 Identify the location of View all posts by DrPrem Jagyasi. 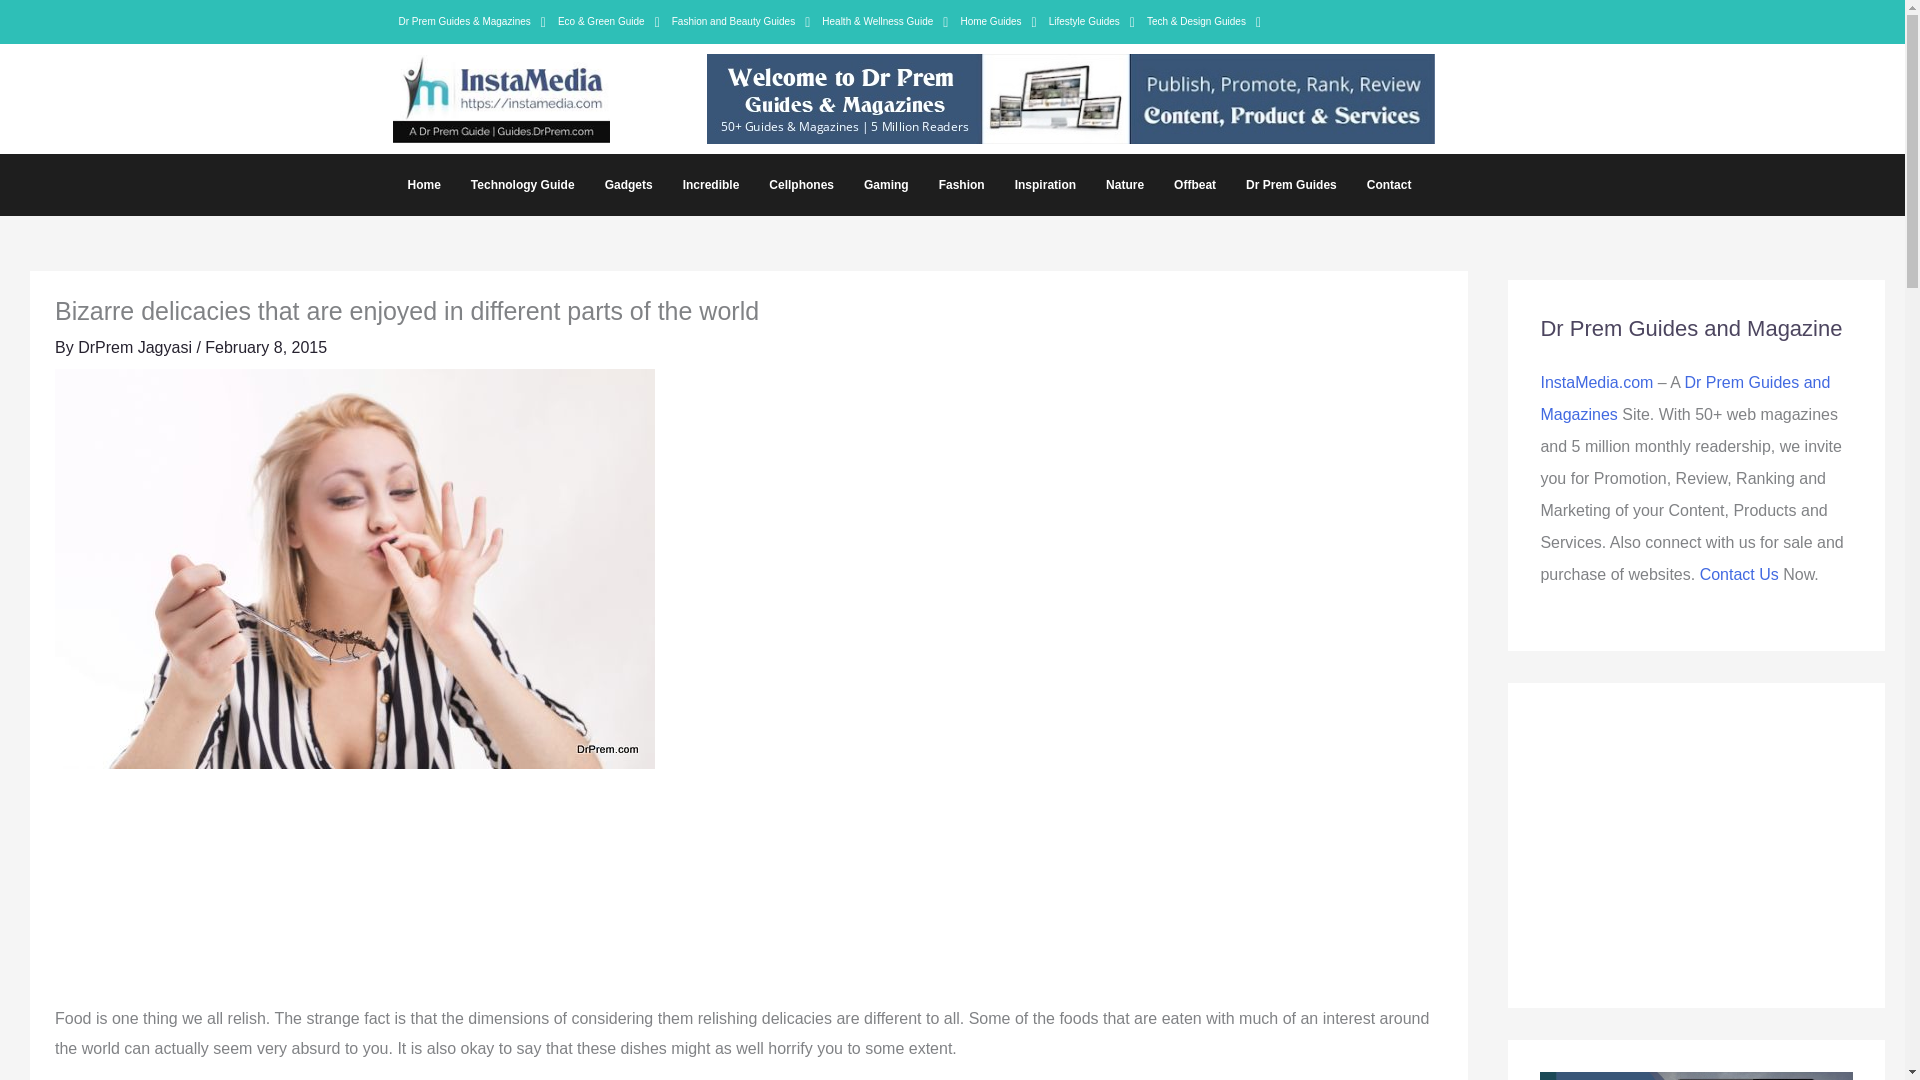
(136, 348).